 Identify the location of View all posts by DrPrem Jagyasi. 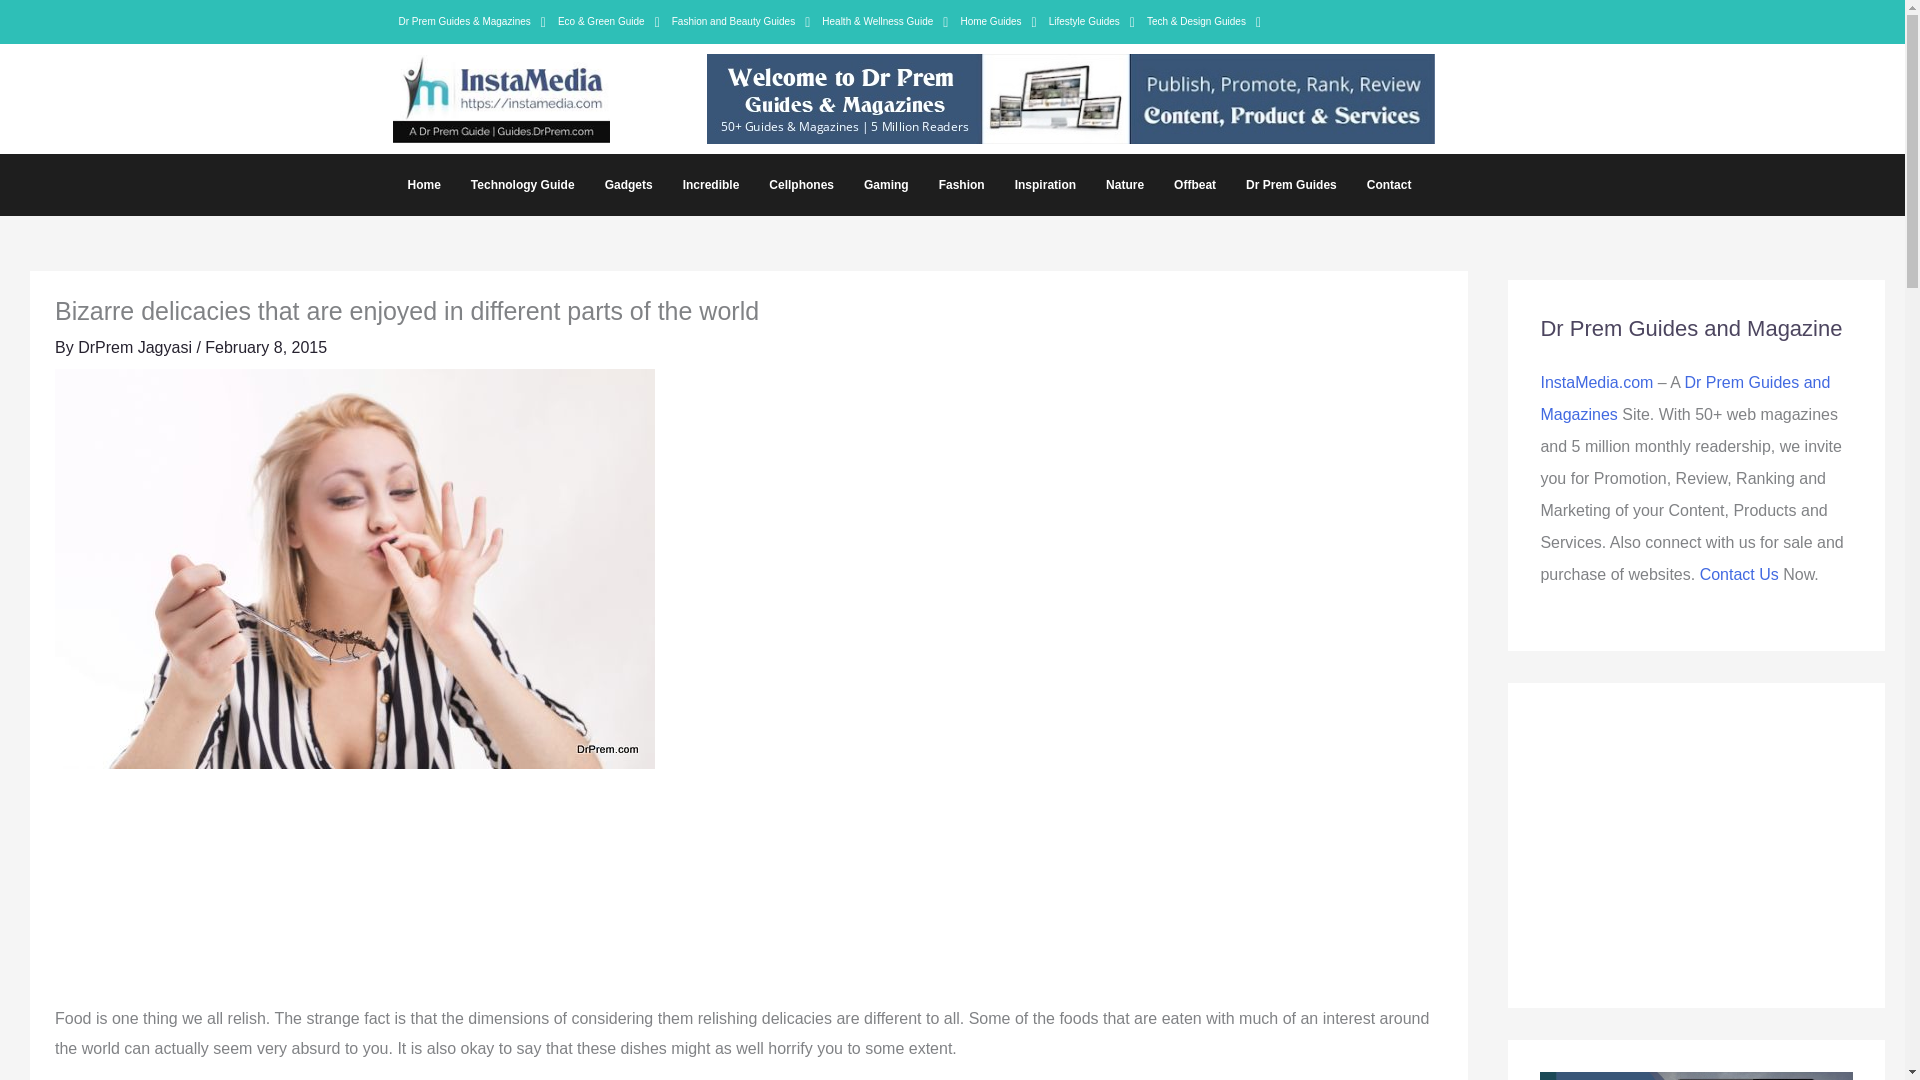
(136, 348).